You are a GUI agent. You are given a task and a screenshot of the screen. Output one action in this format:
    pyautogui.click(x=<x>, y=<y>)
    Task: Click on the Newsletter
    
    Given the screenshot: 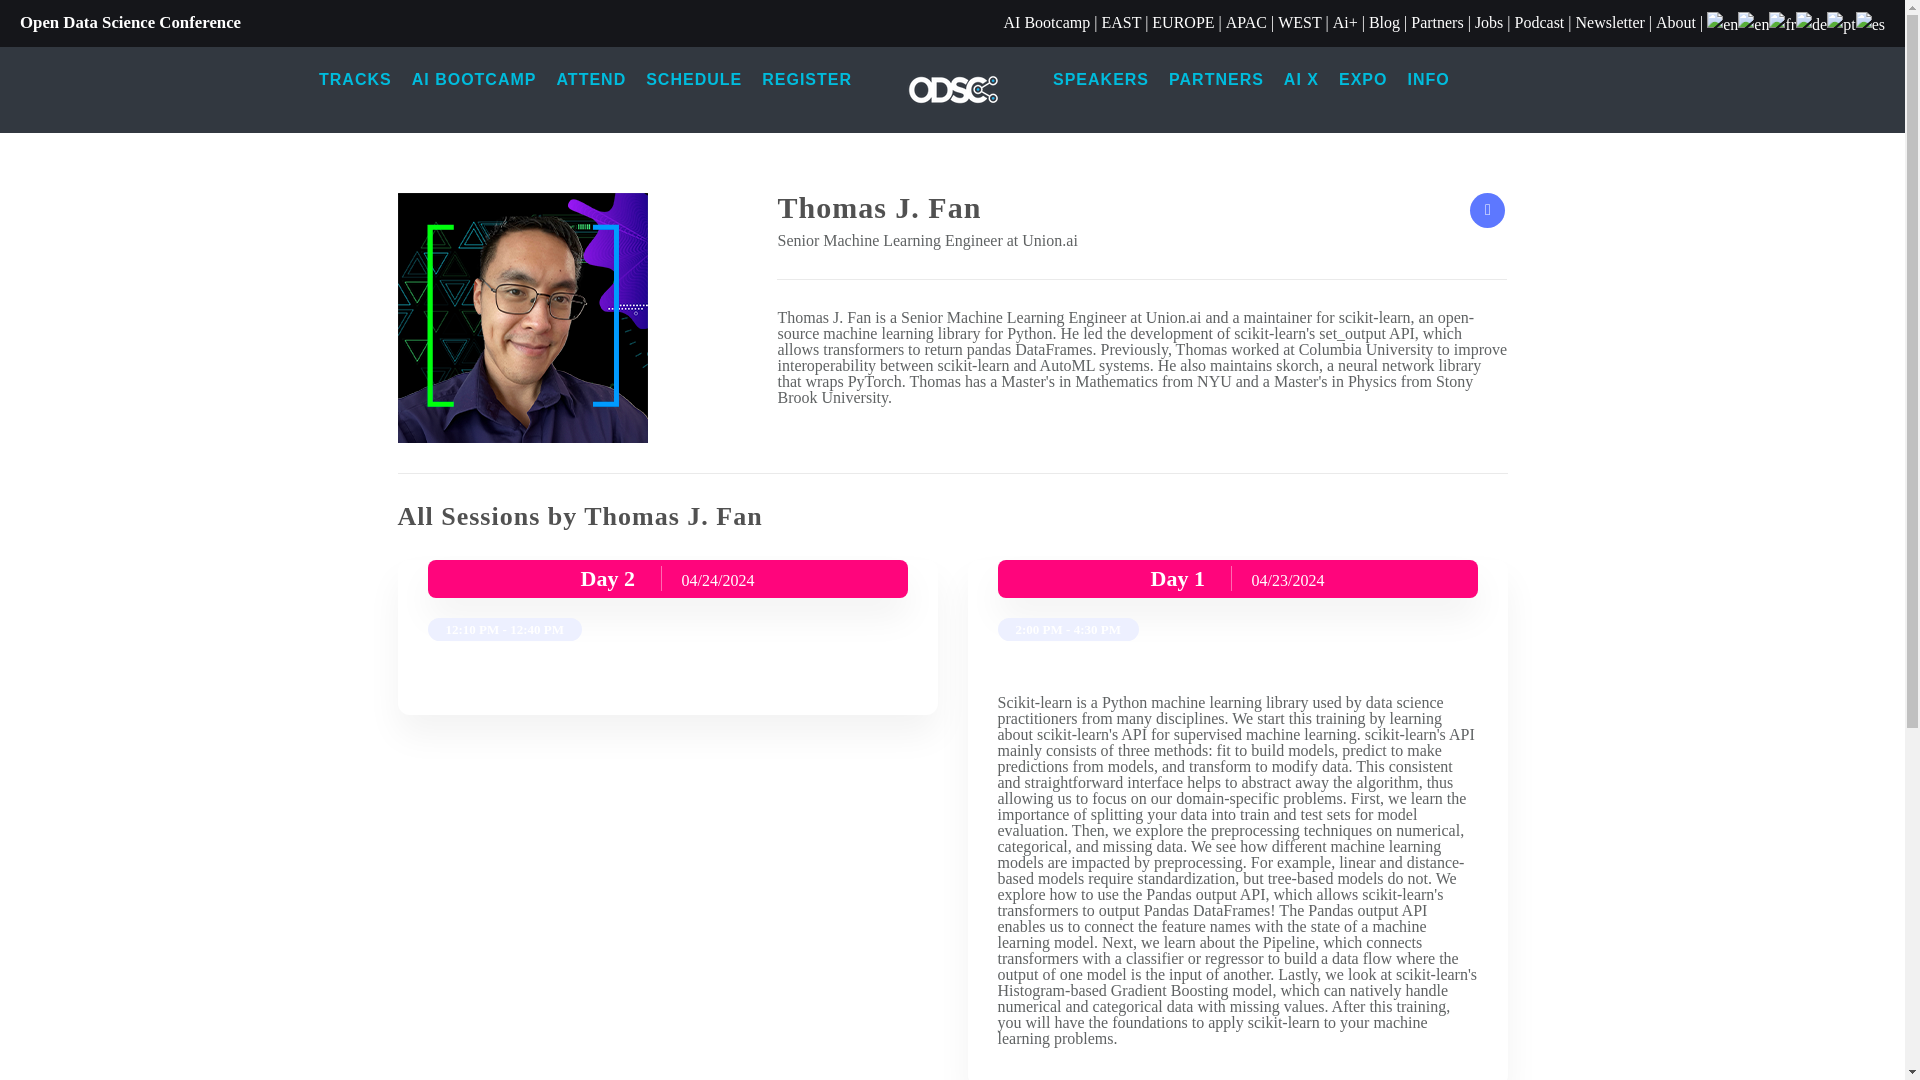 What is the action you would take?
    pyautogui.click(x=1610, y=22)
    